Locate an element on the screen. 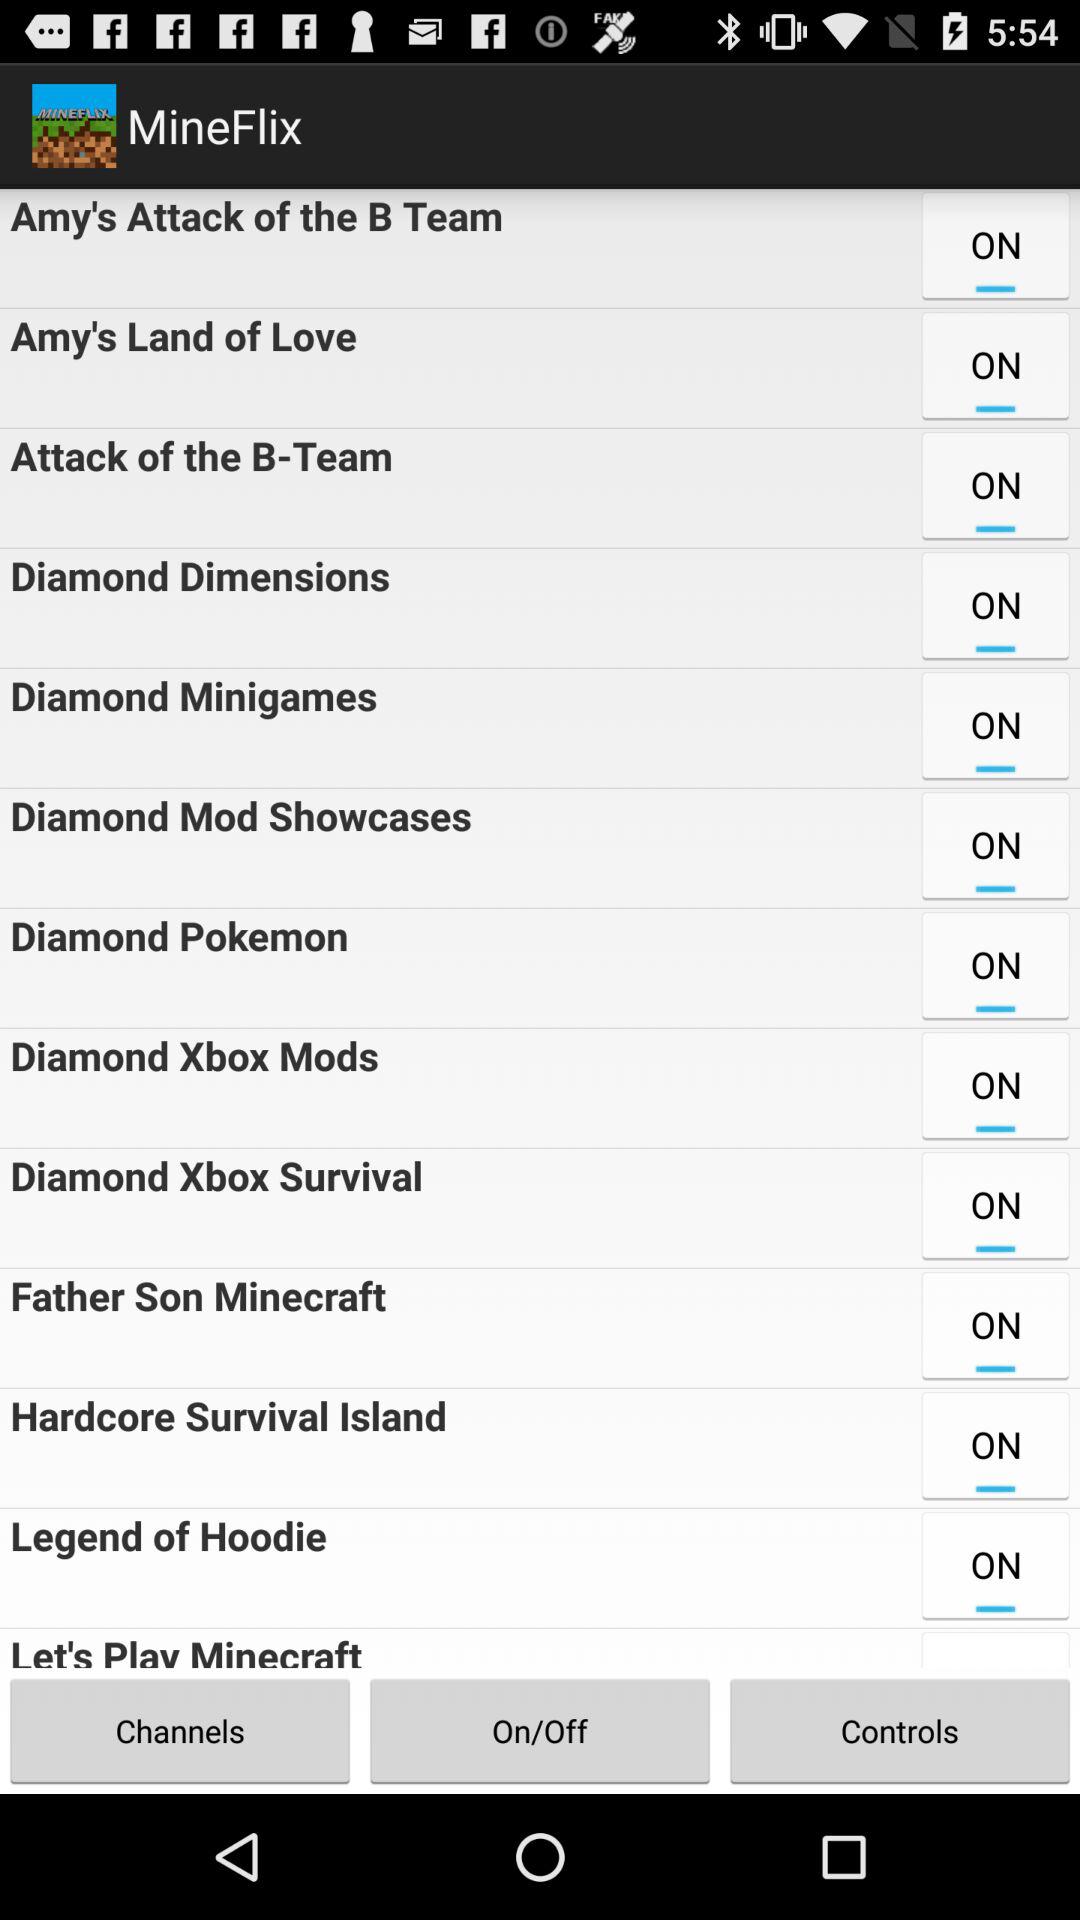 This screenshot has height=1920, width=1080. turn off the diamond pokemon app is located at coordinates (174, 968).